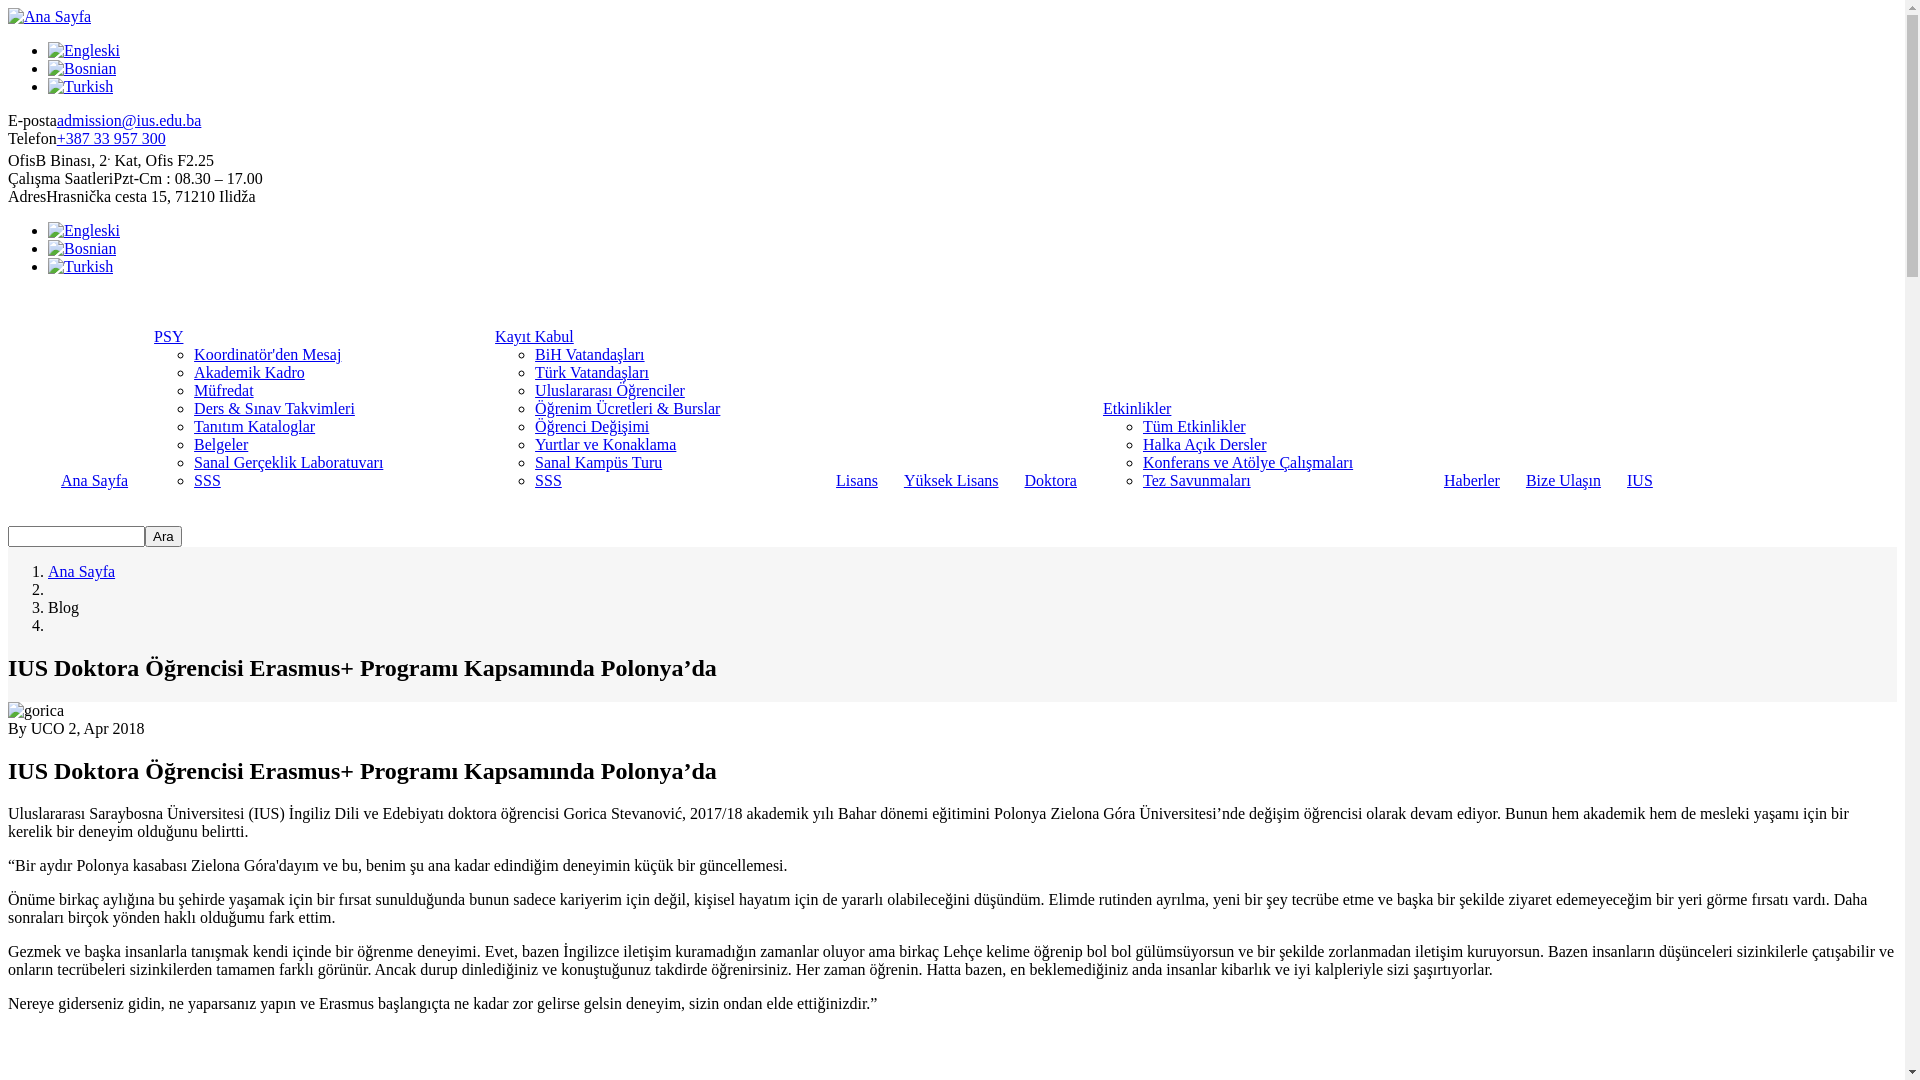 This screenshot has width=1920, height=1080. What do you see at coordinates (112, 138) in the screenshot?
I see `+387 33 957 300` at bounding box center [112, 138].